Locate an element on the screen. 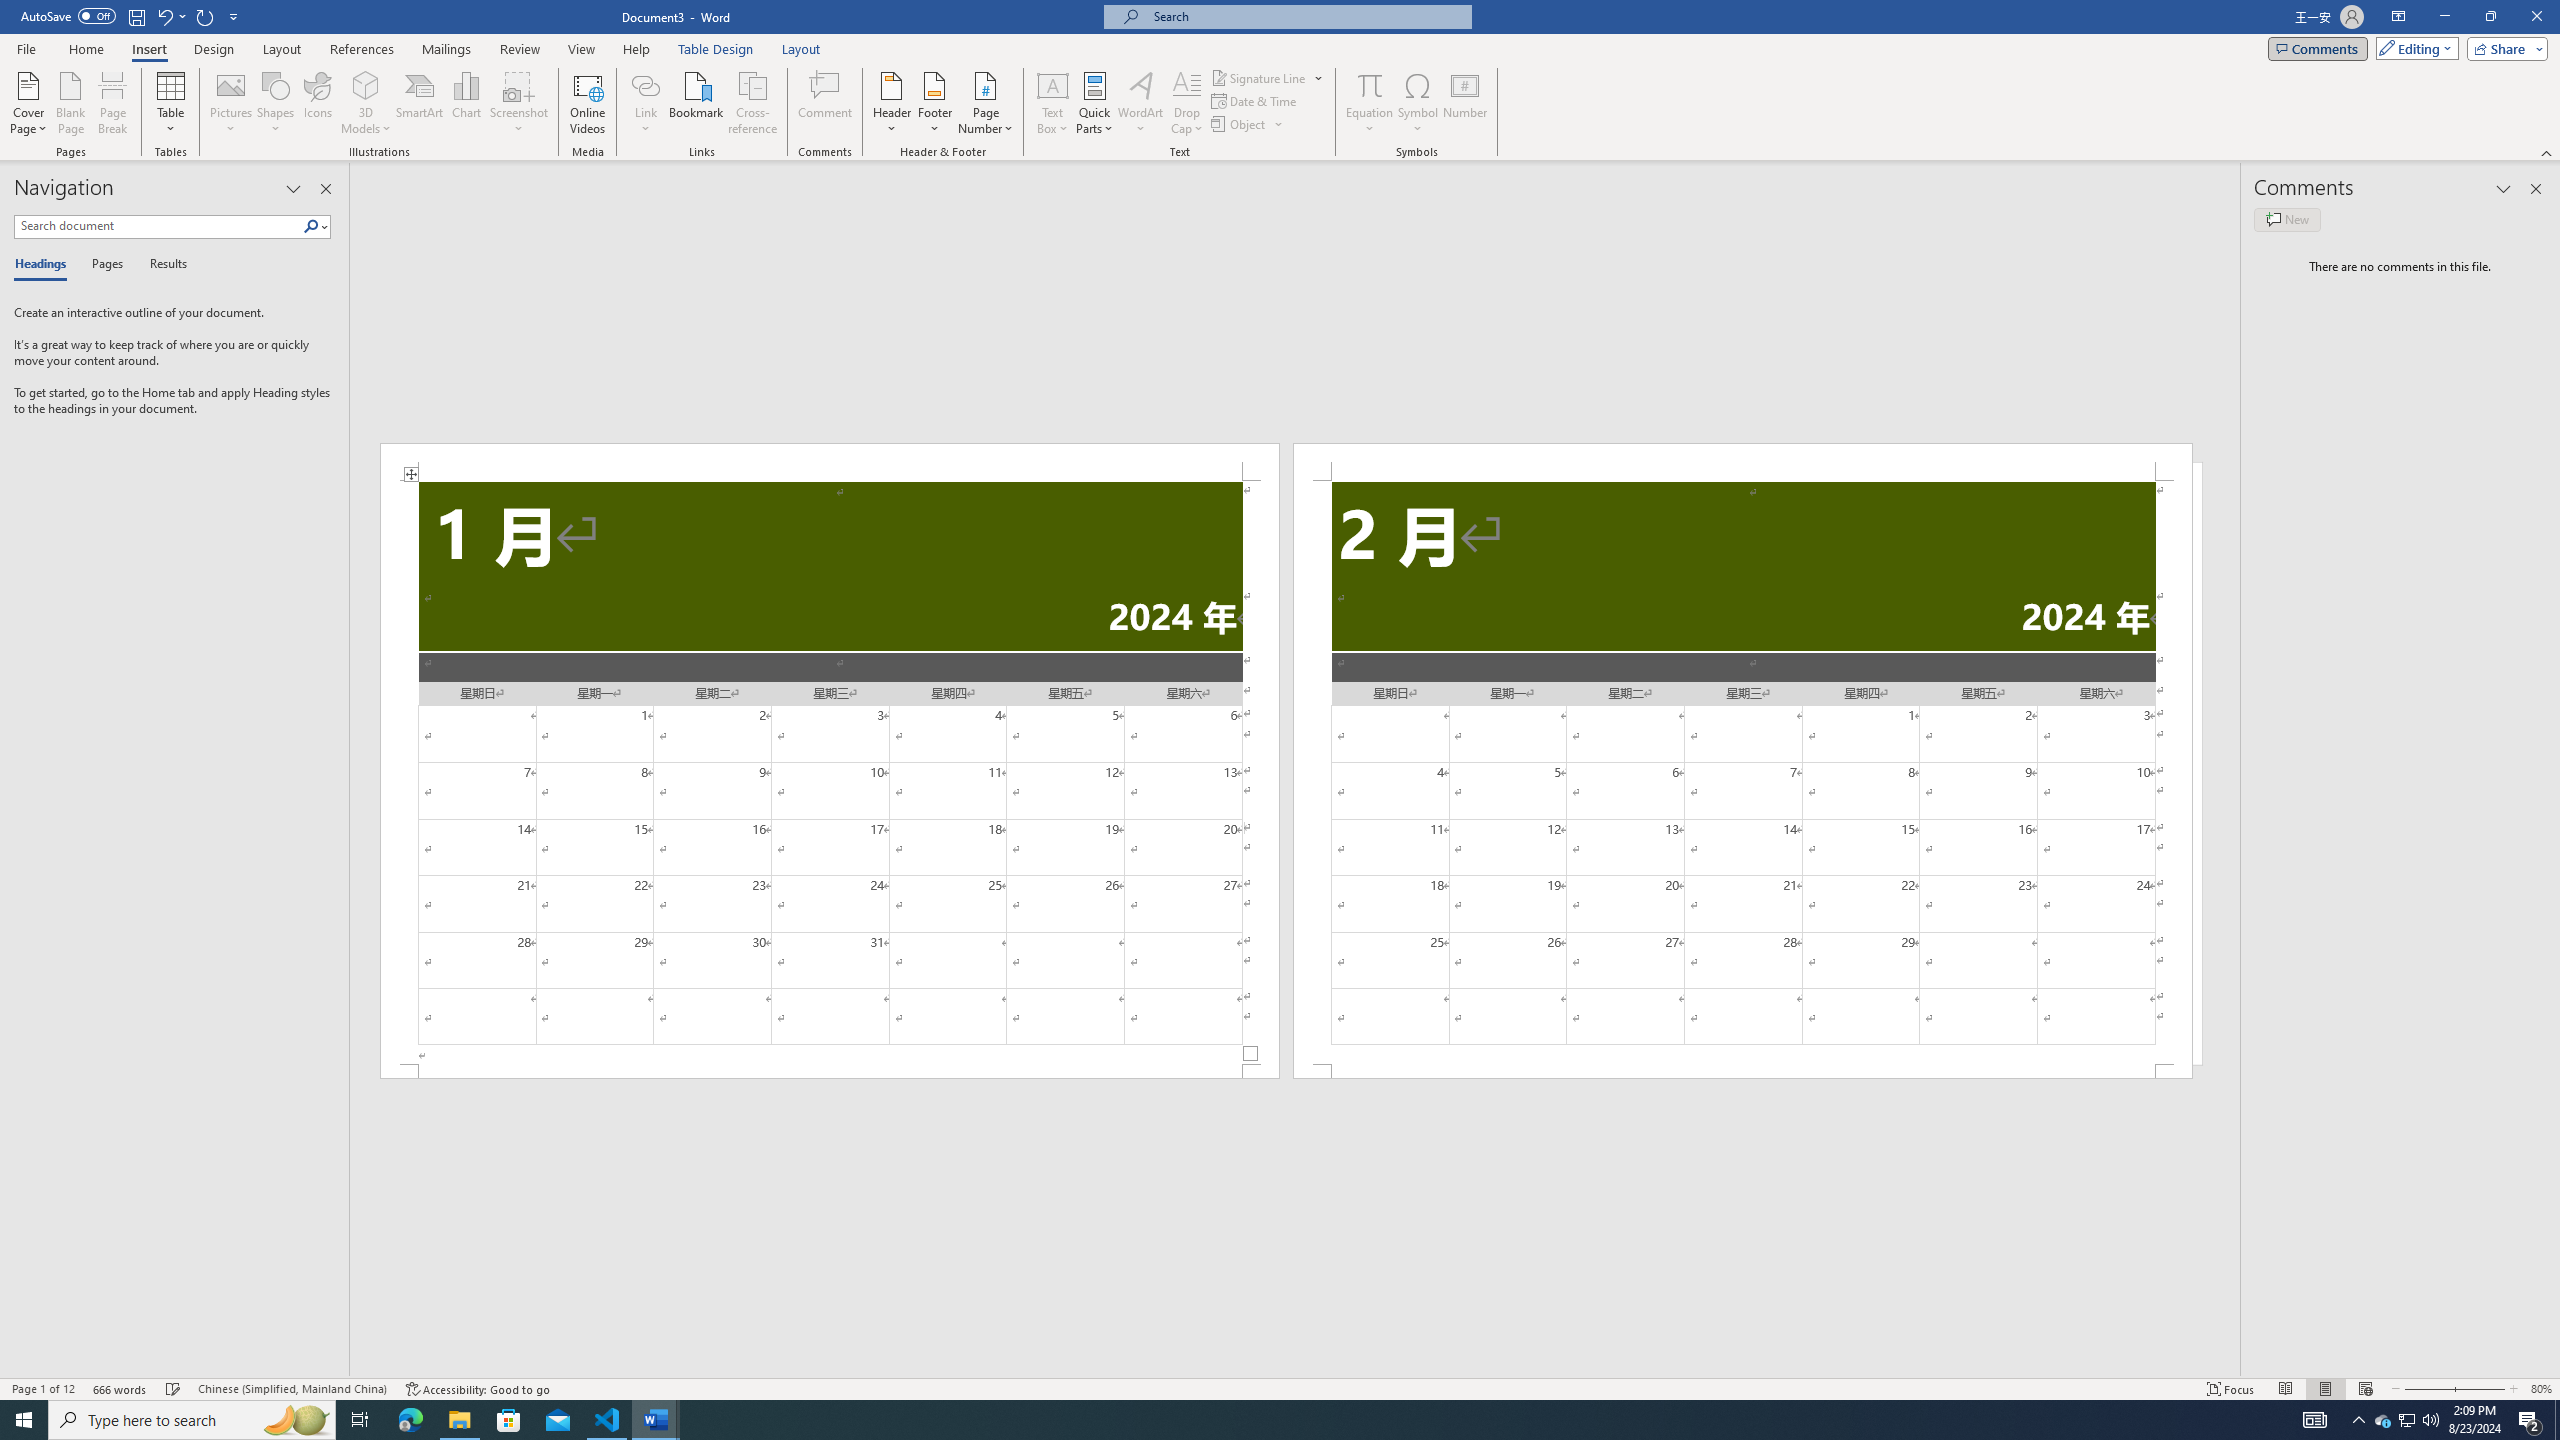 The width and height of the screenshot is (2560, 1440). Online Videos... is located at coordinates (587, 103).